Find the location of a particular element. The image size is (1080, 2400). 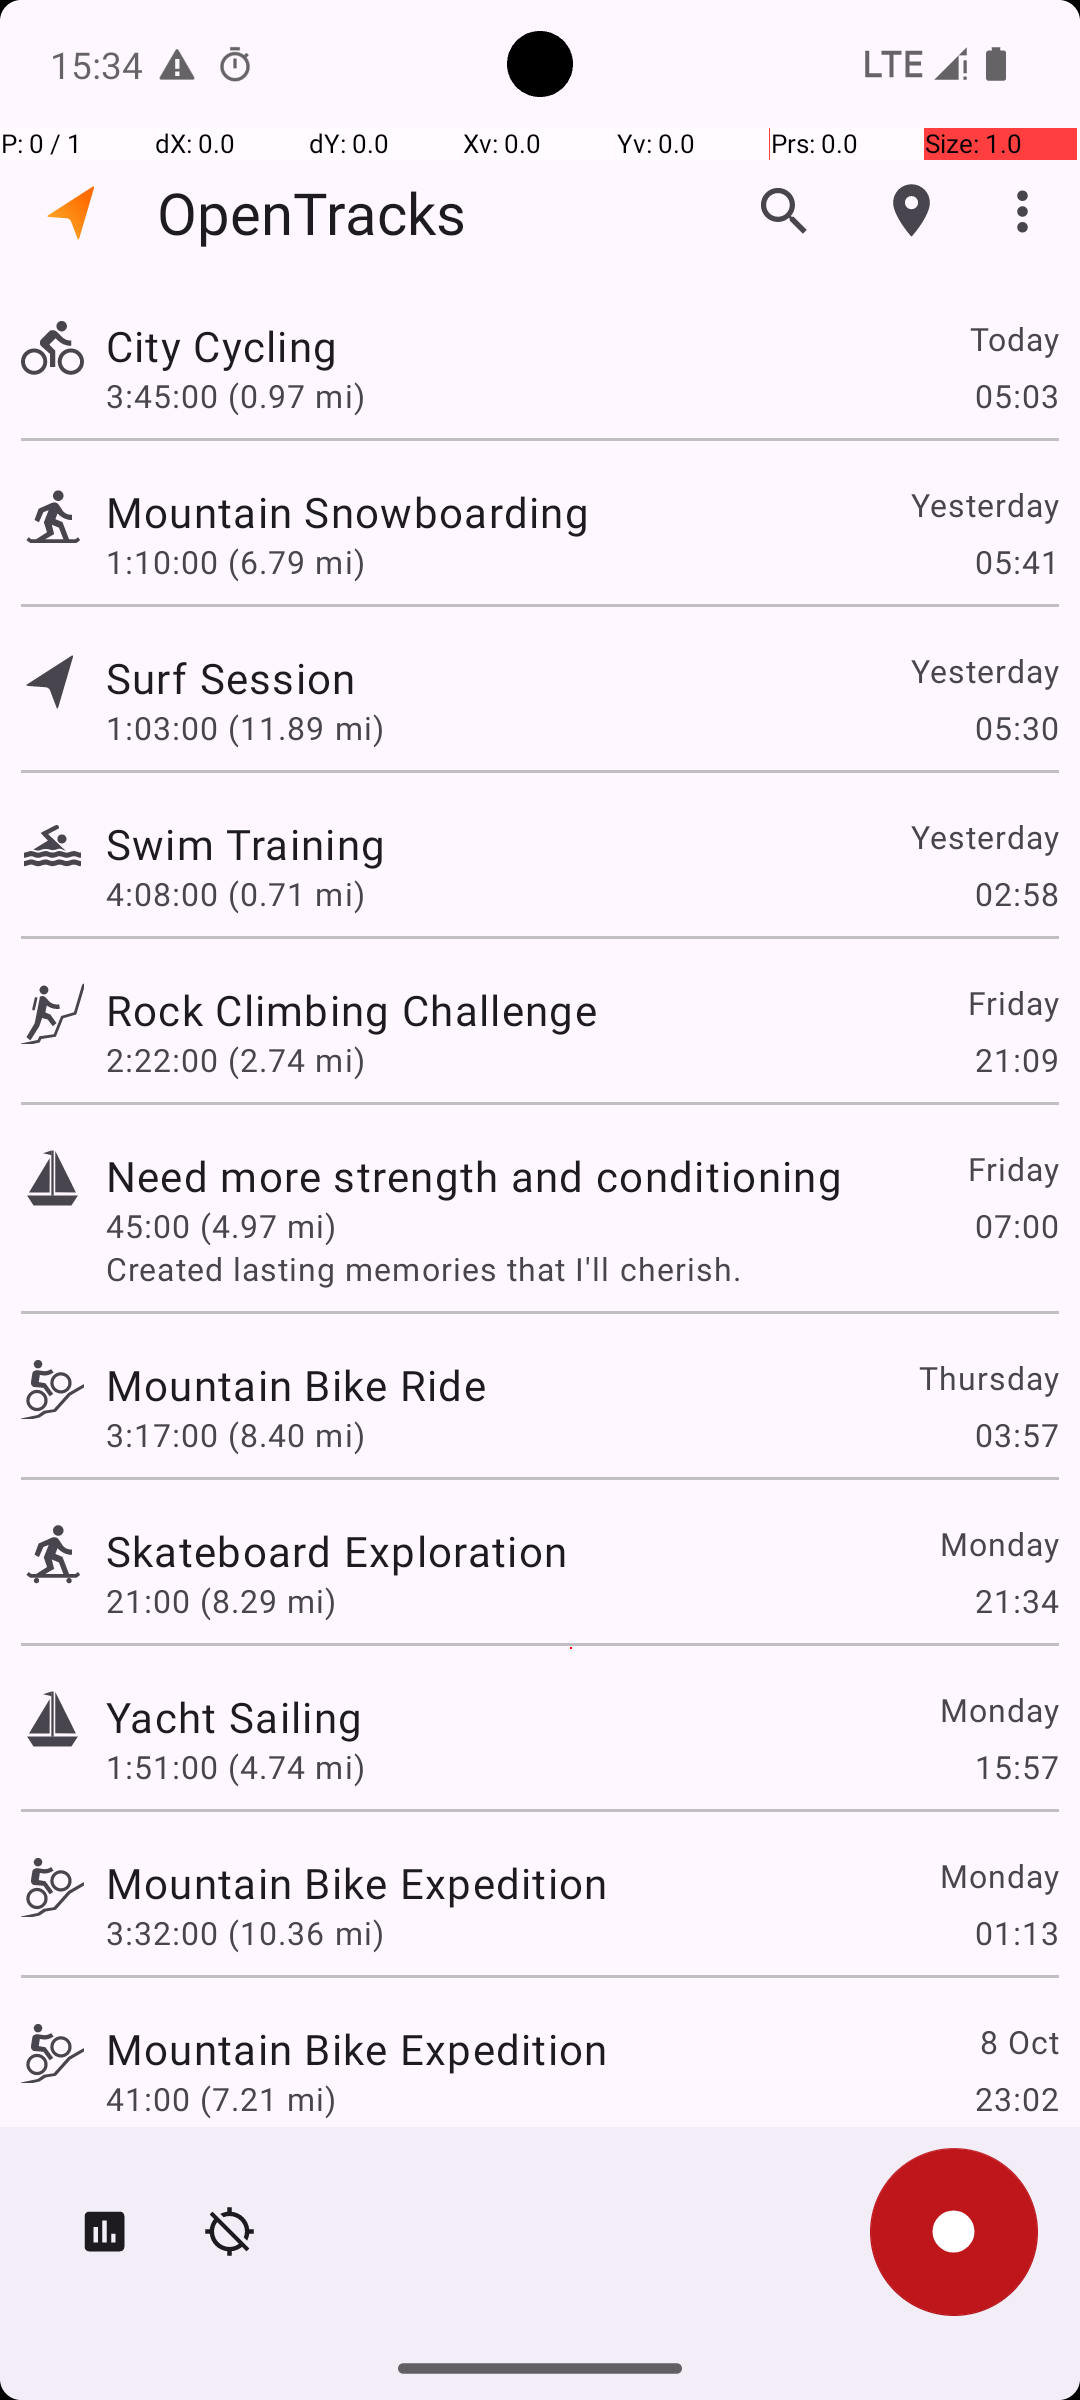

07:00 is located at coordinates (1016, 1226).